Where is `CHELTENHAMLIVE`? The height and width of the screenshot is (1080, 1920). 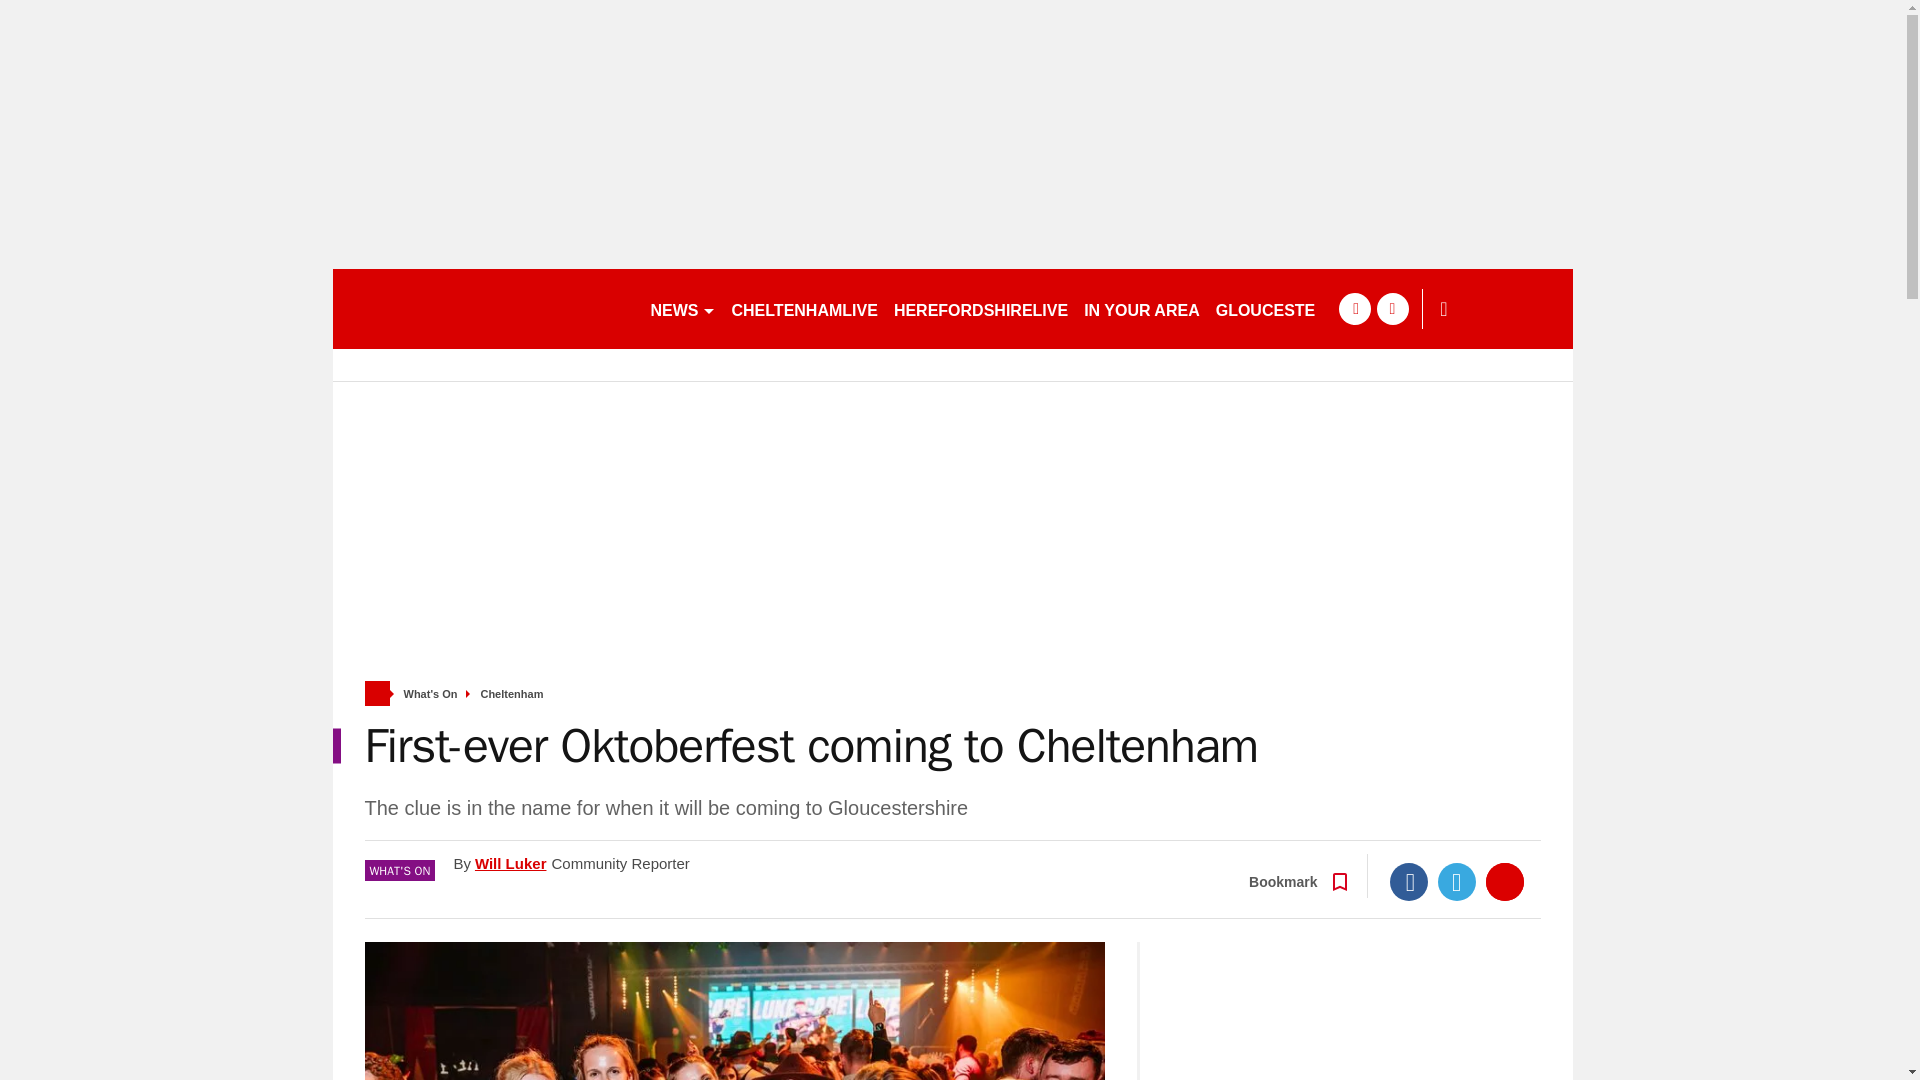 CHELTENHAMLIVE is located at coordinates (804, 308).